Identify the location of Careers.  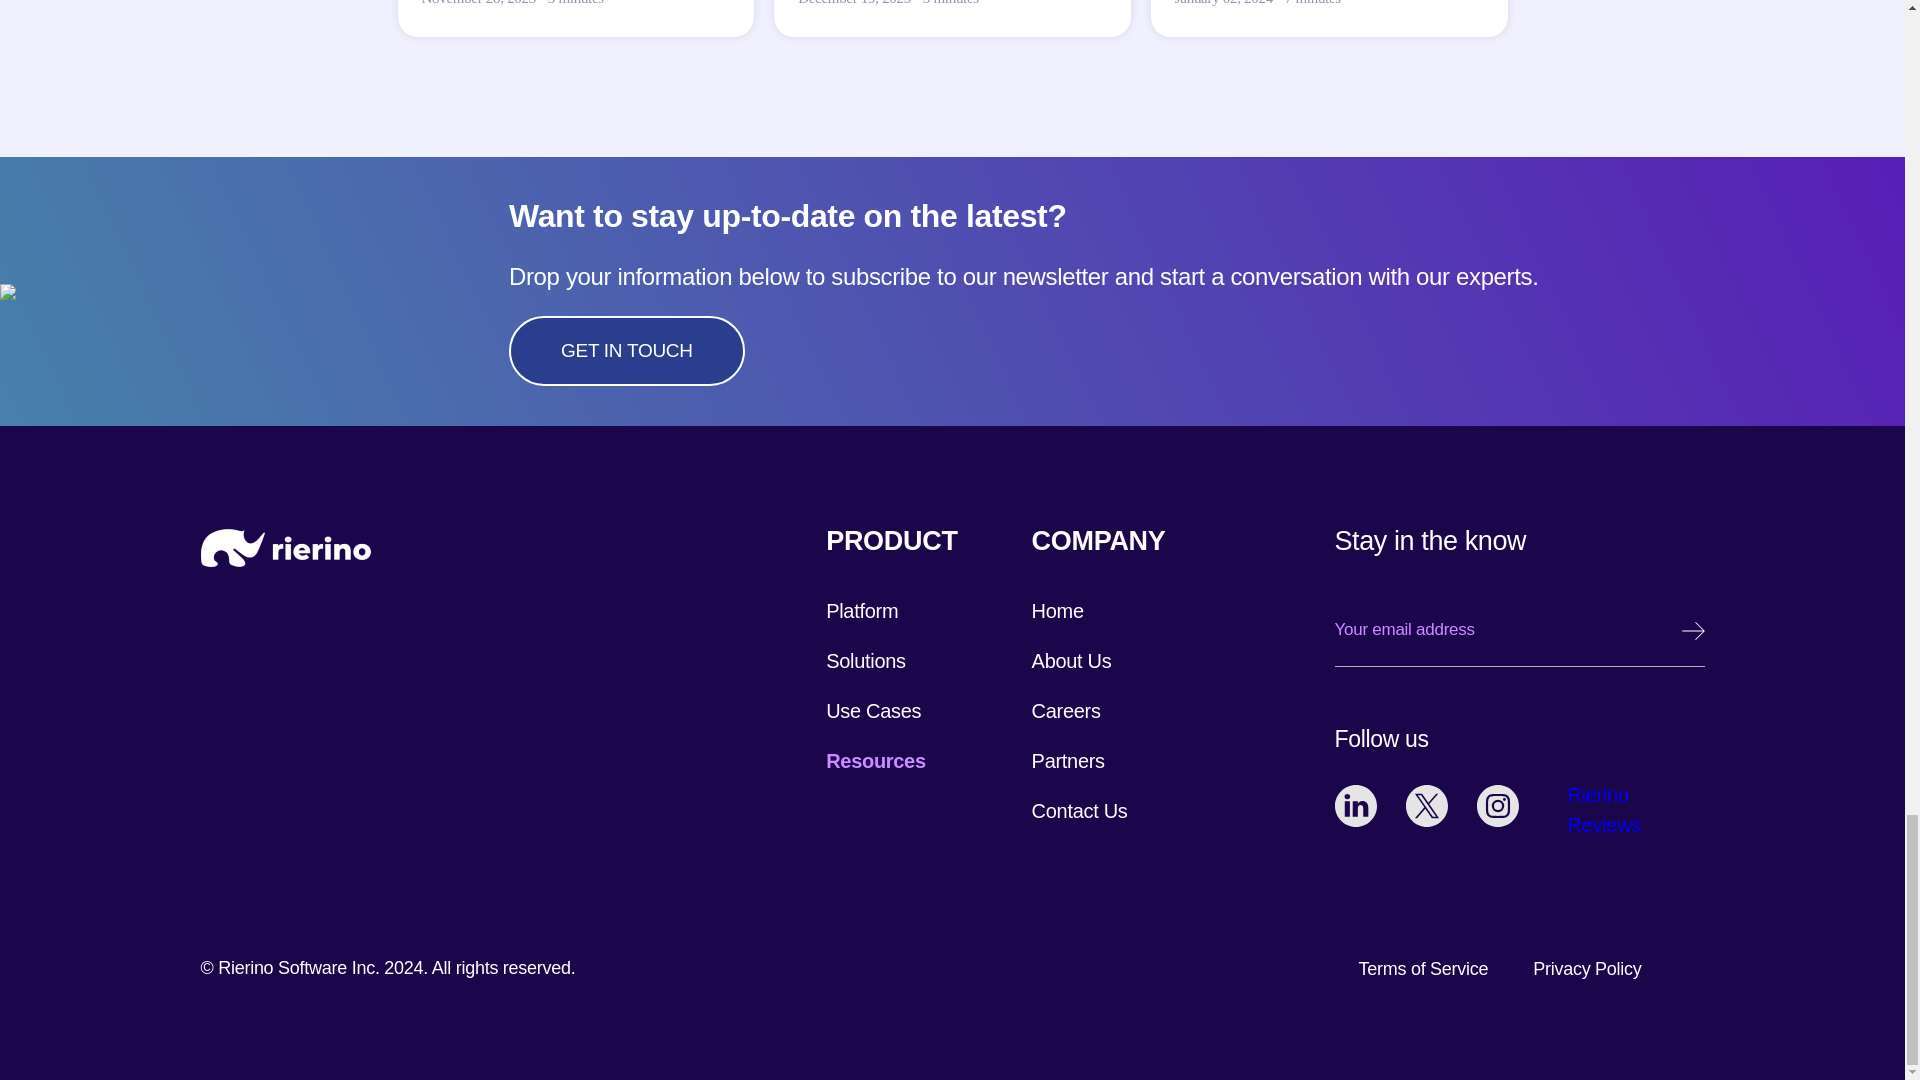
(1066, 710).